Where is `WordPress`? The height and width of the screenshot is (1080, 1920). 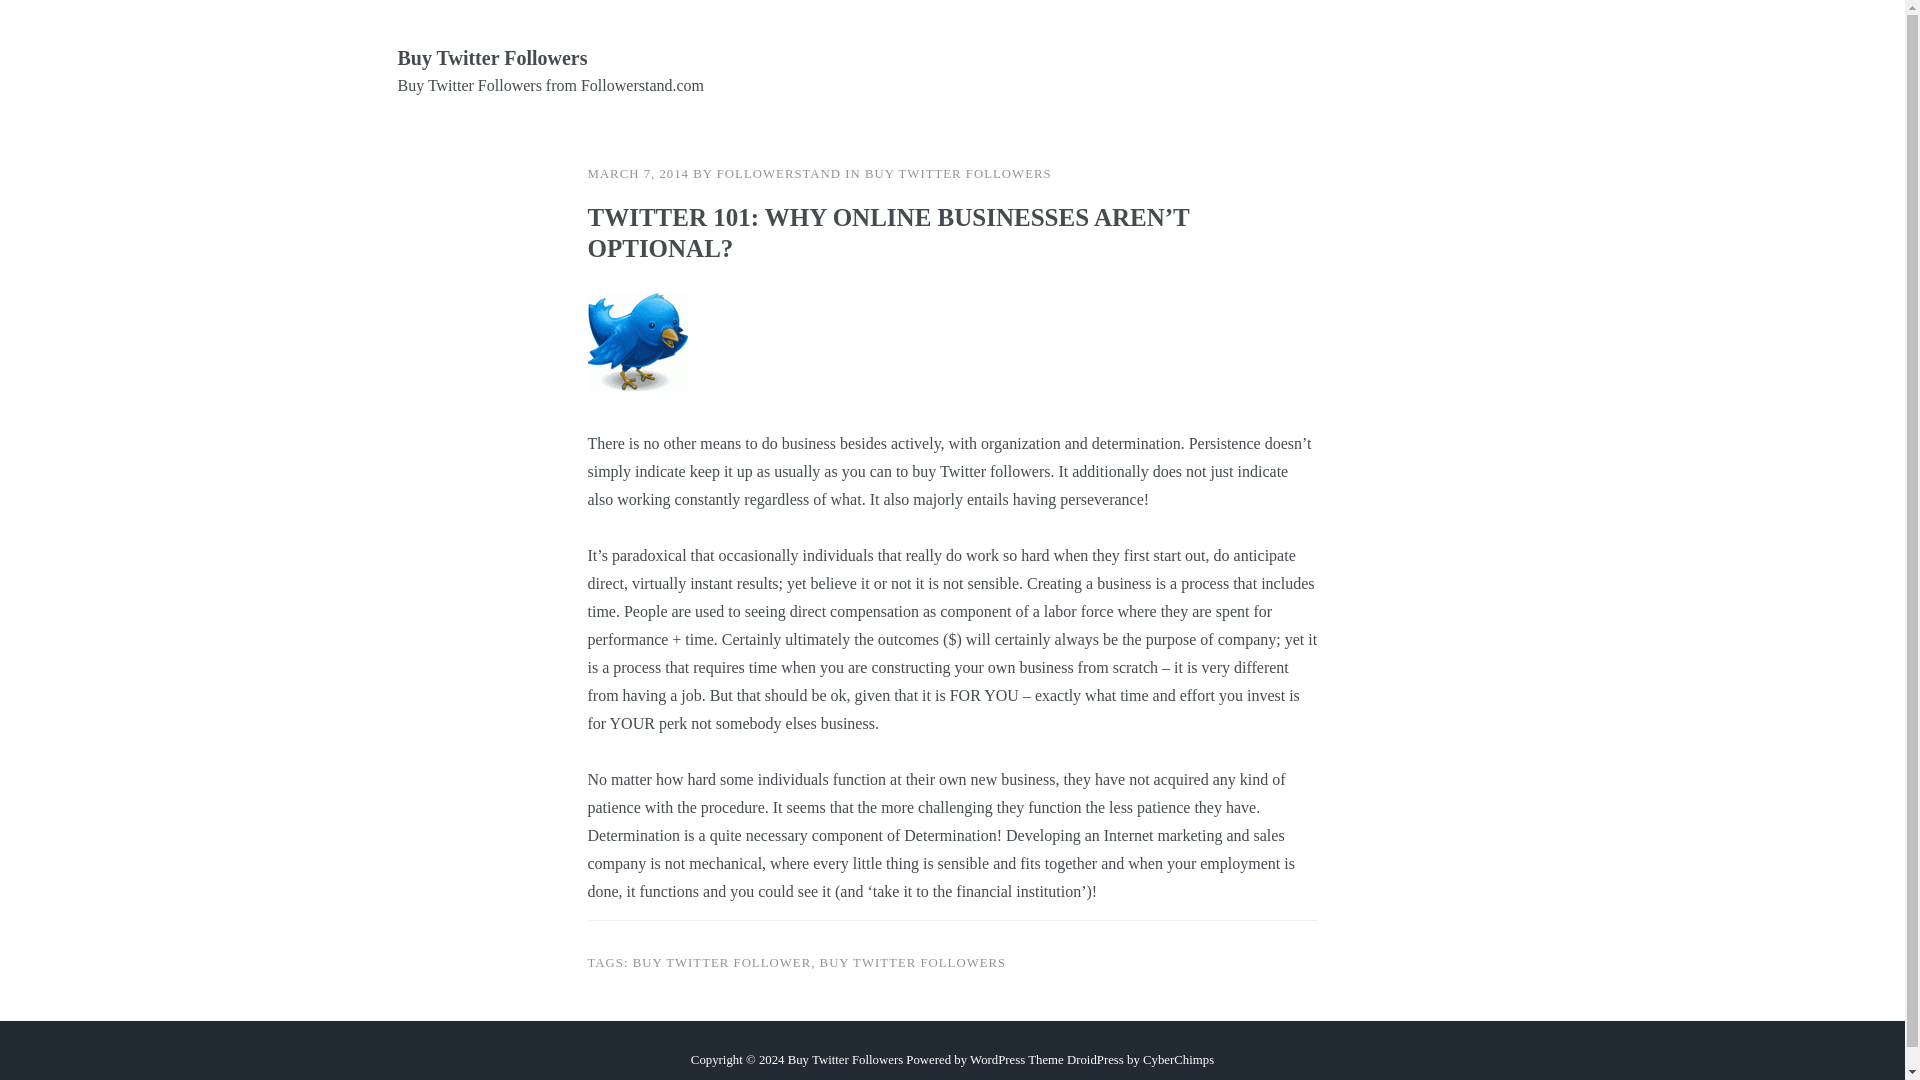 WordPress is located at coordinates (997, 1058).